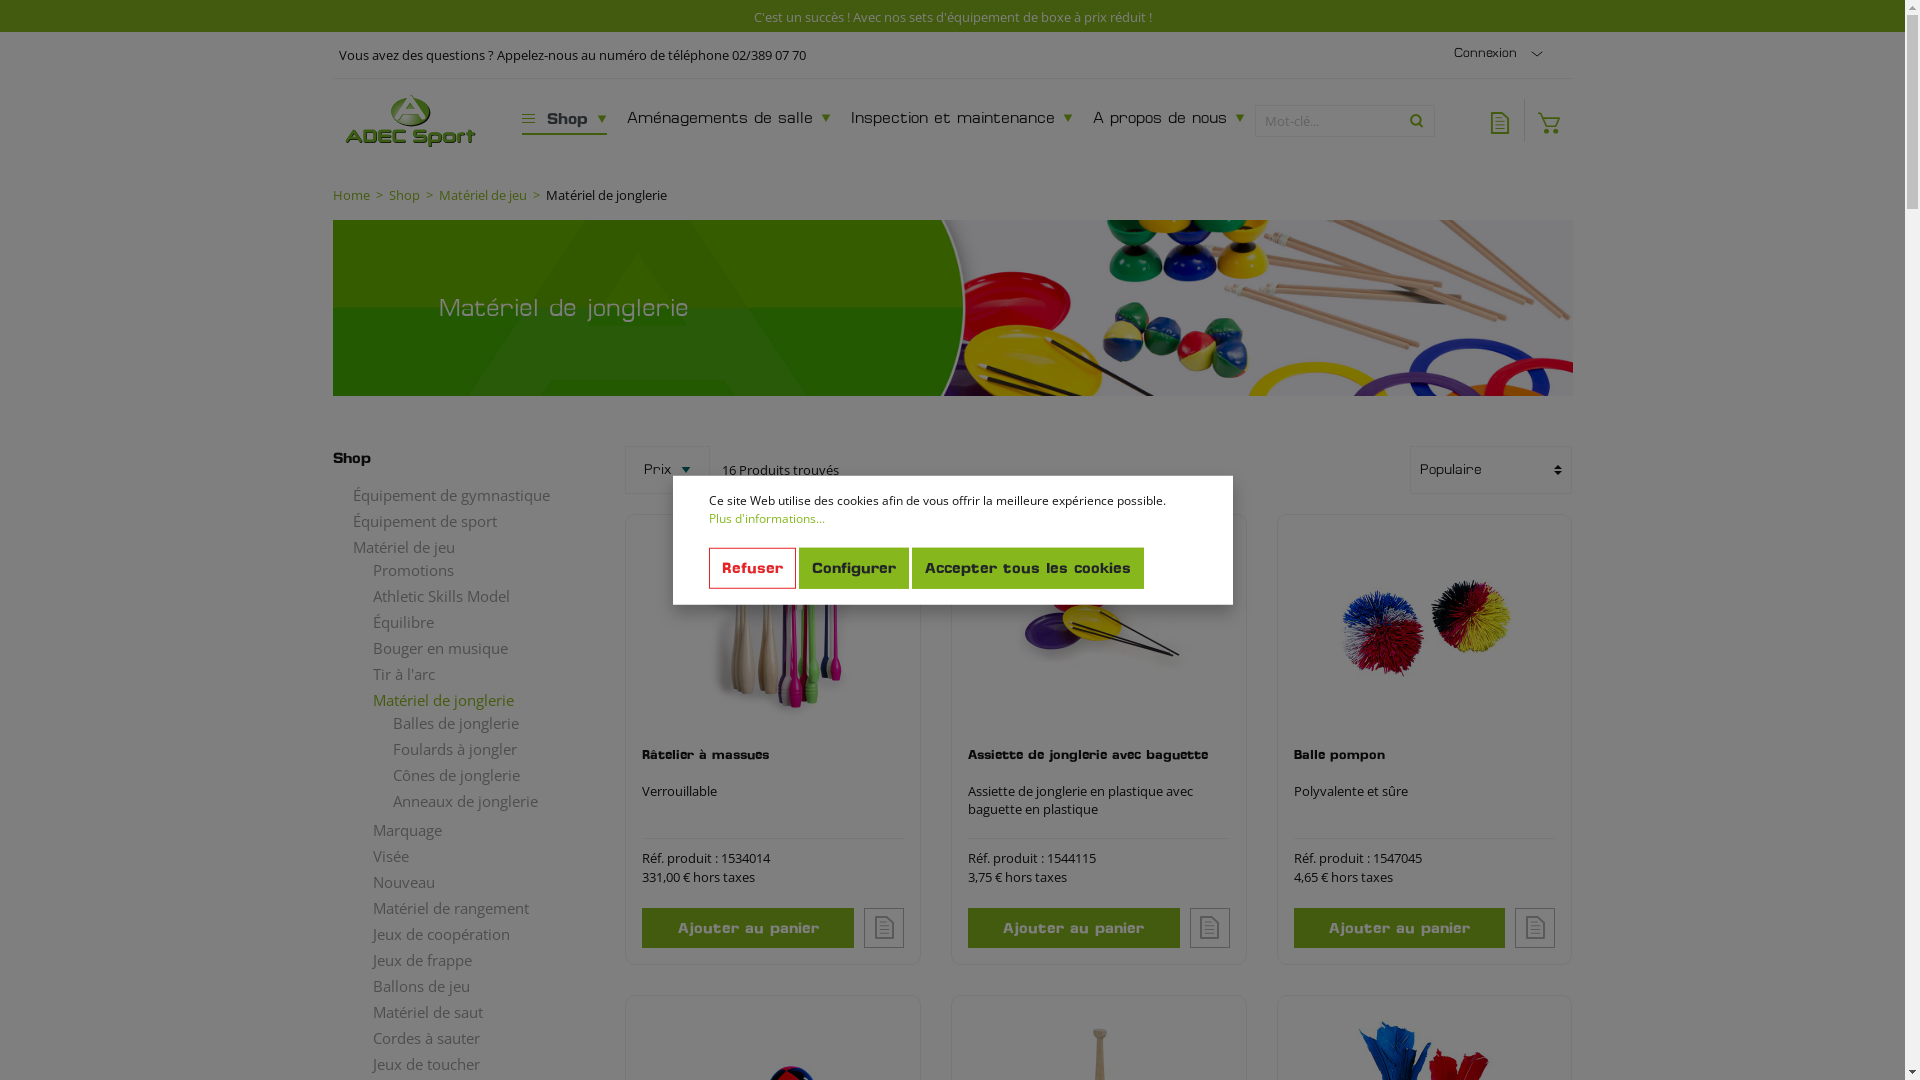 This screenshot has height=1080, width=1920. I want to click on Panier, so click(1548, 120).